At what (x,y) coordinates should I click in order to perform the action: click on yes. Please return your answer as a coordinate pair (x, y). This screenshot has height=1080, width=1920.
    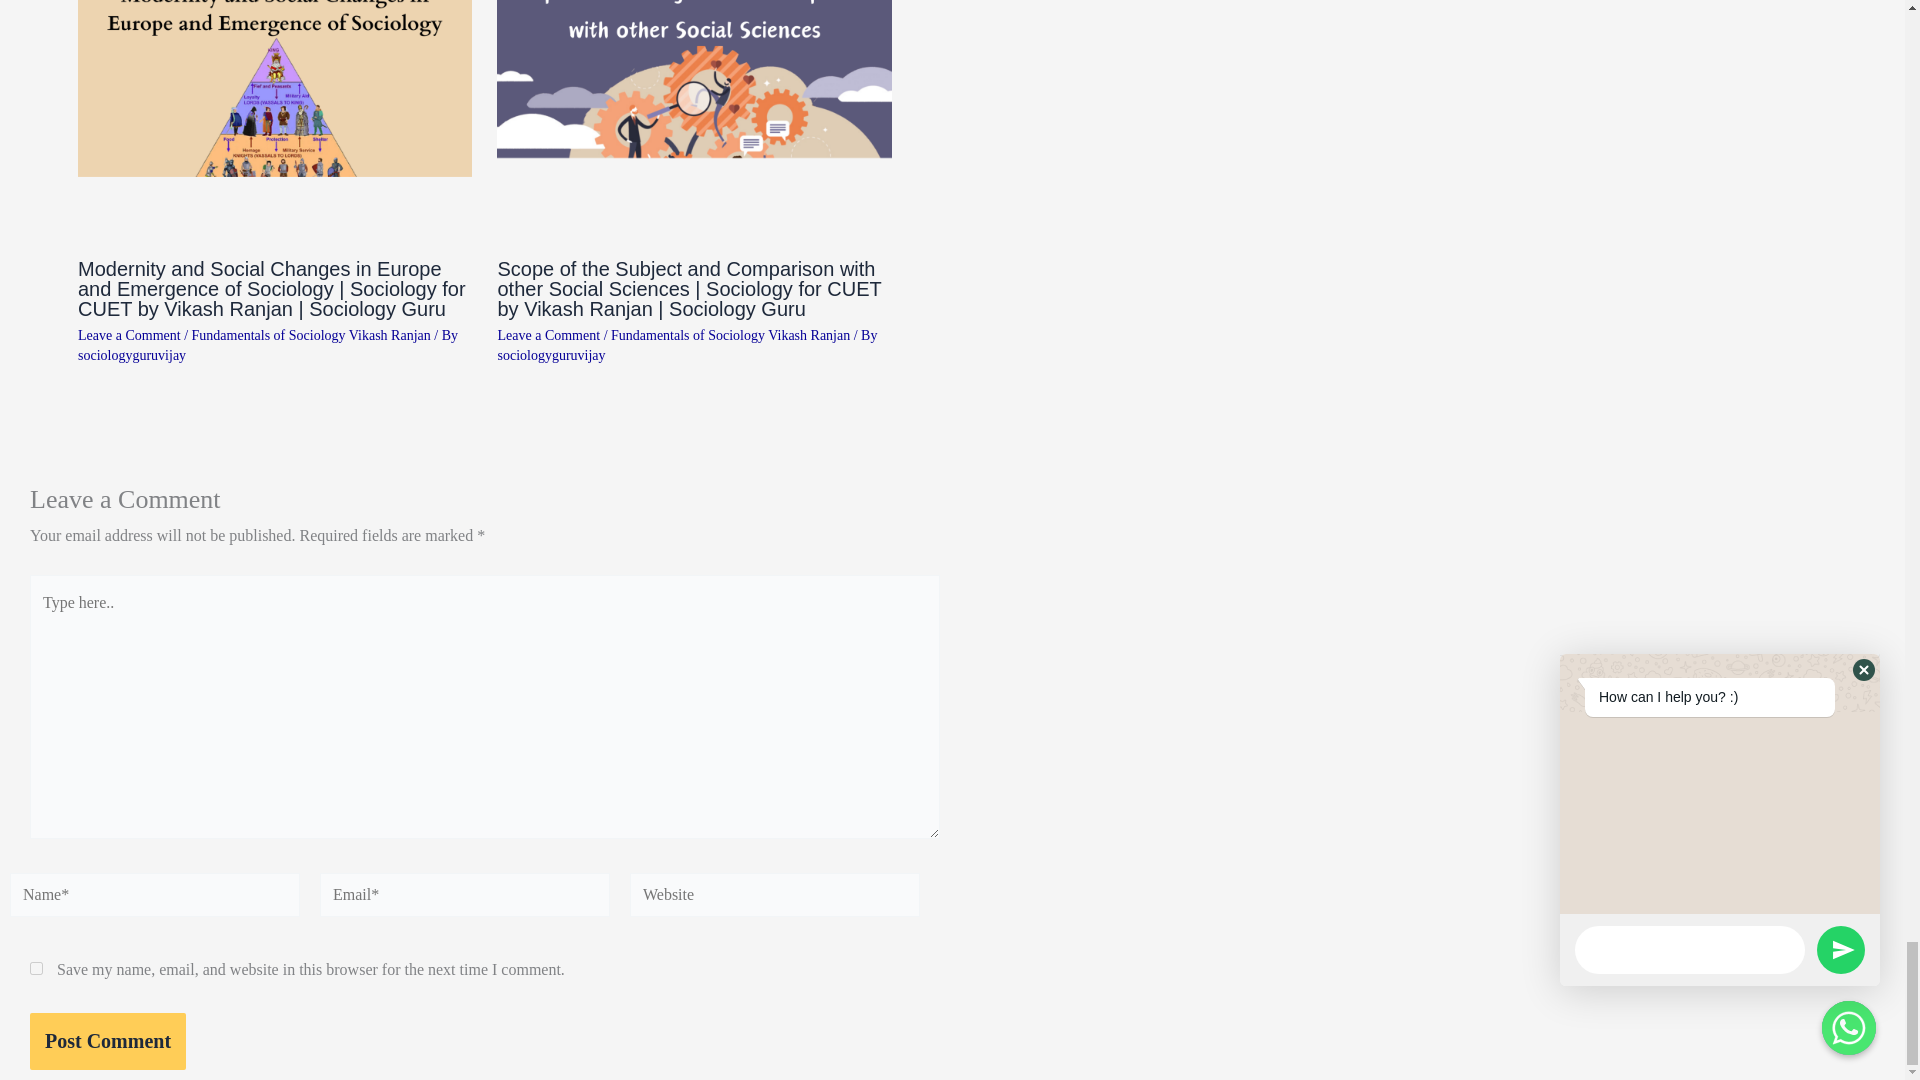
    Looking at the image, I should click on (36, 968).